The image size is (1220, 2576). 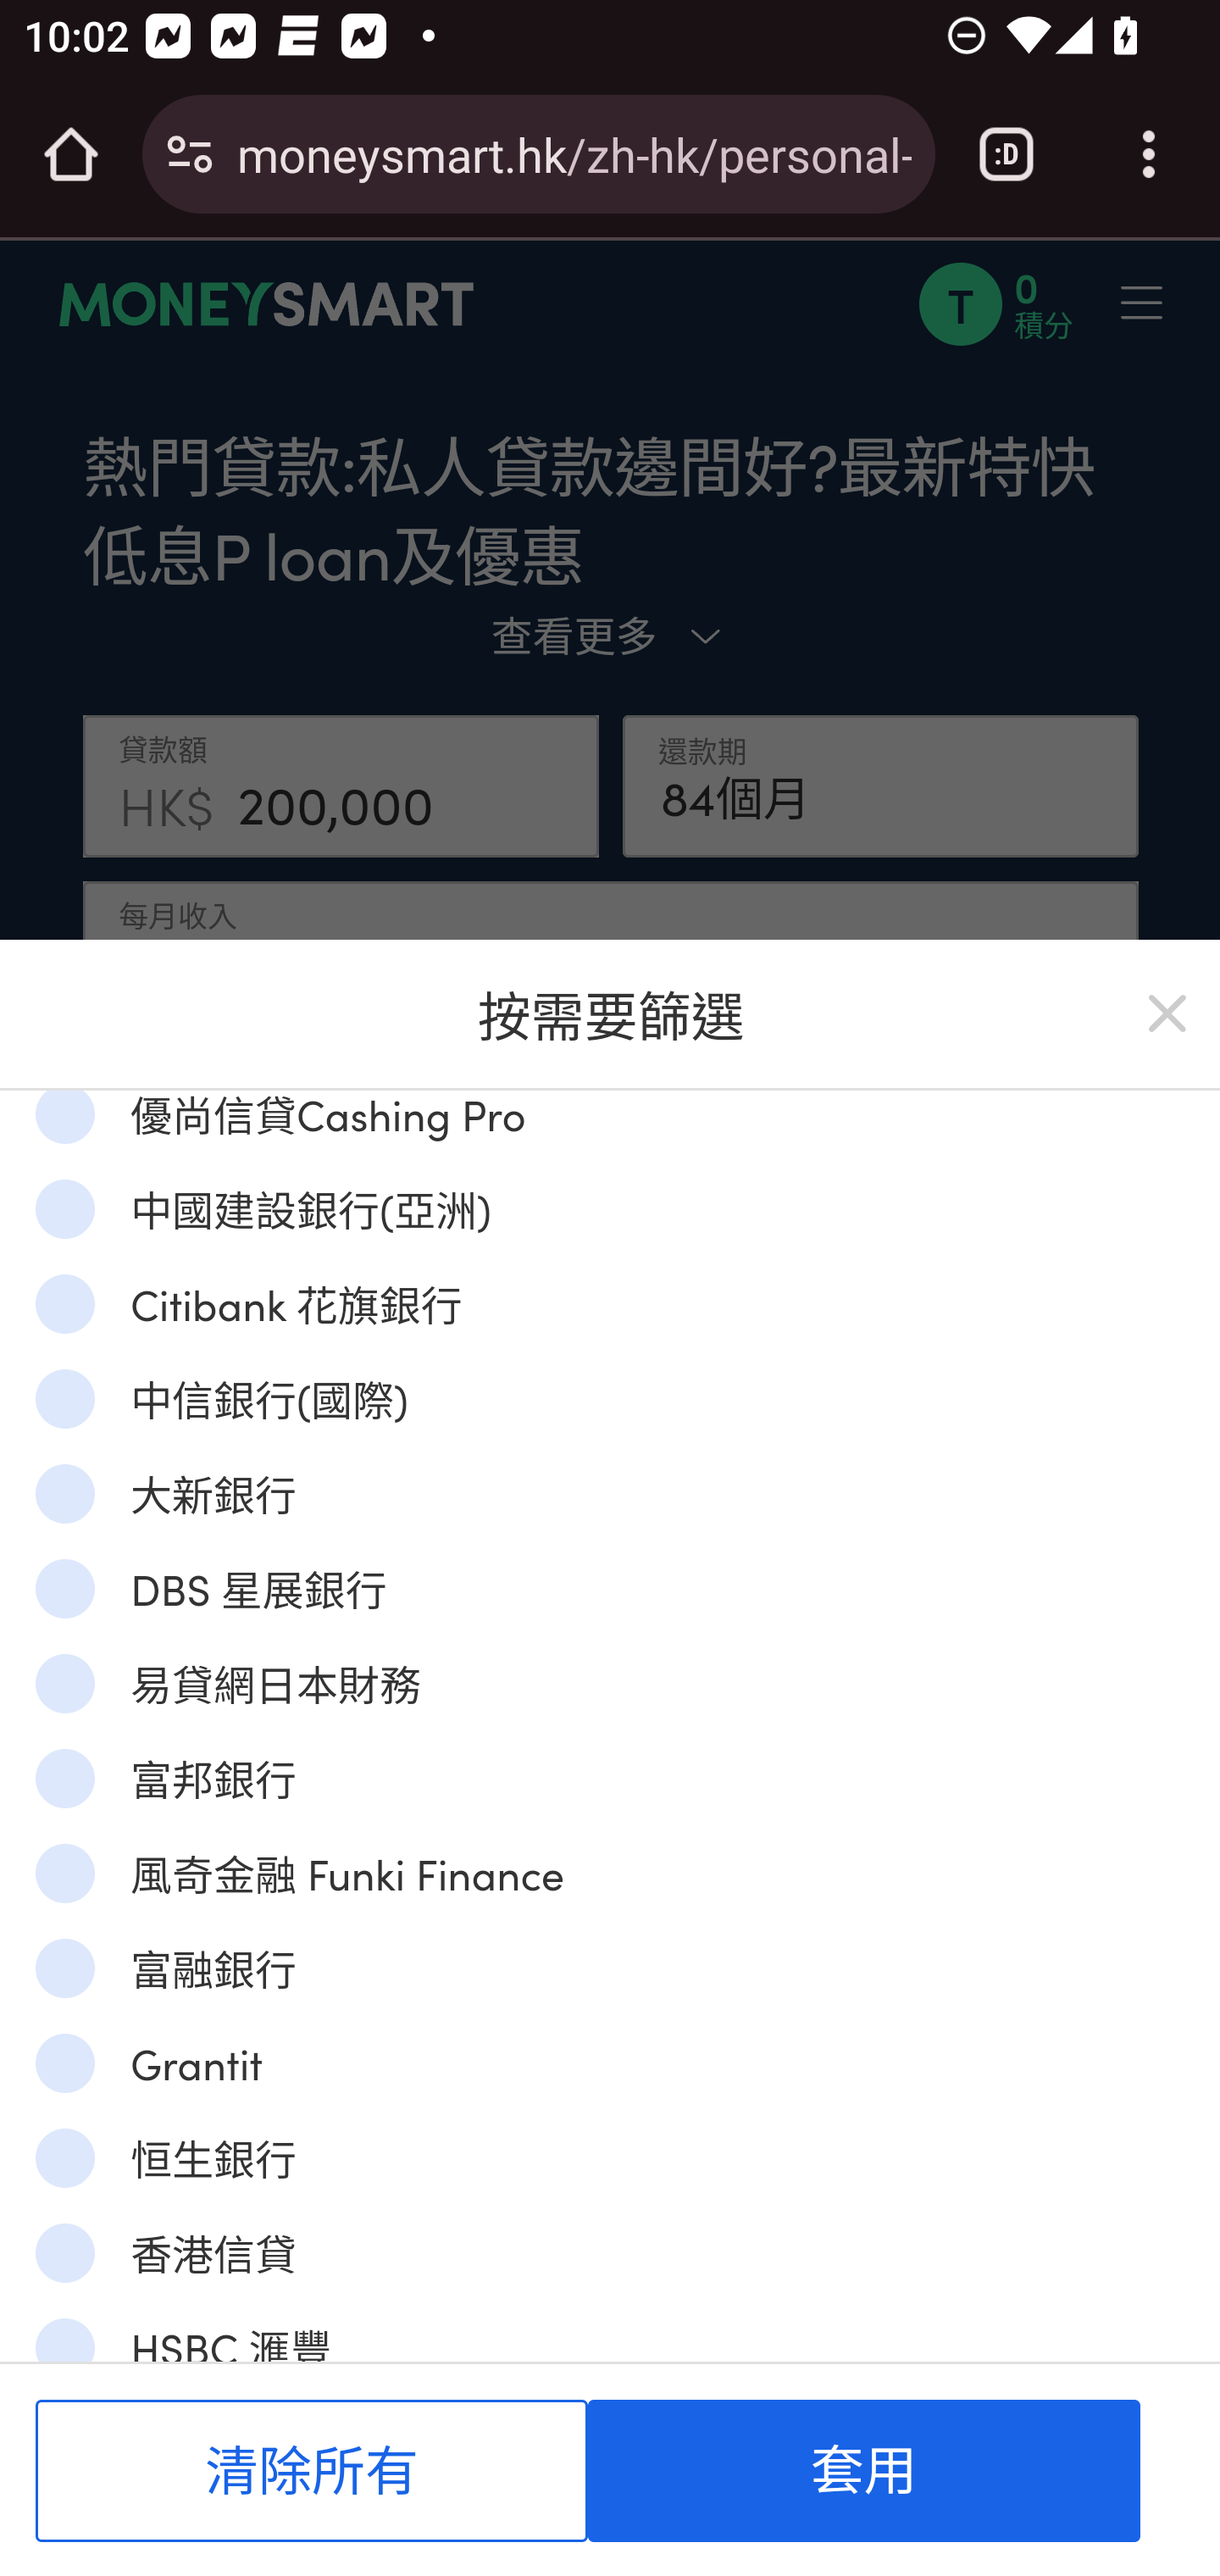 What do you see at coordinates (64, 2062) in the screenshot?
I see `Grantit` at bounding box center [64, 2062].